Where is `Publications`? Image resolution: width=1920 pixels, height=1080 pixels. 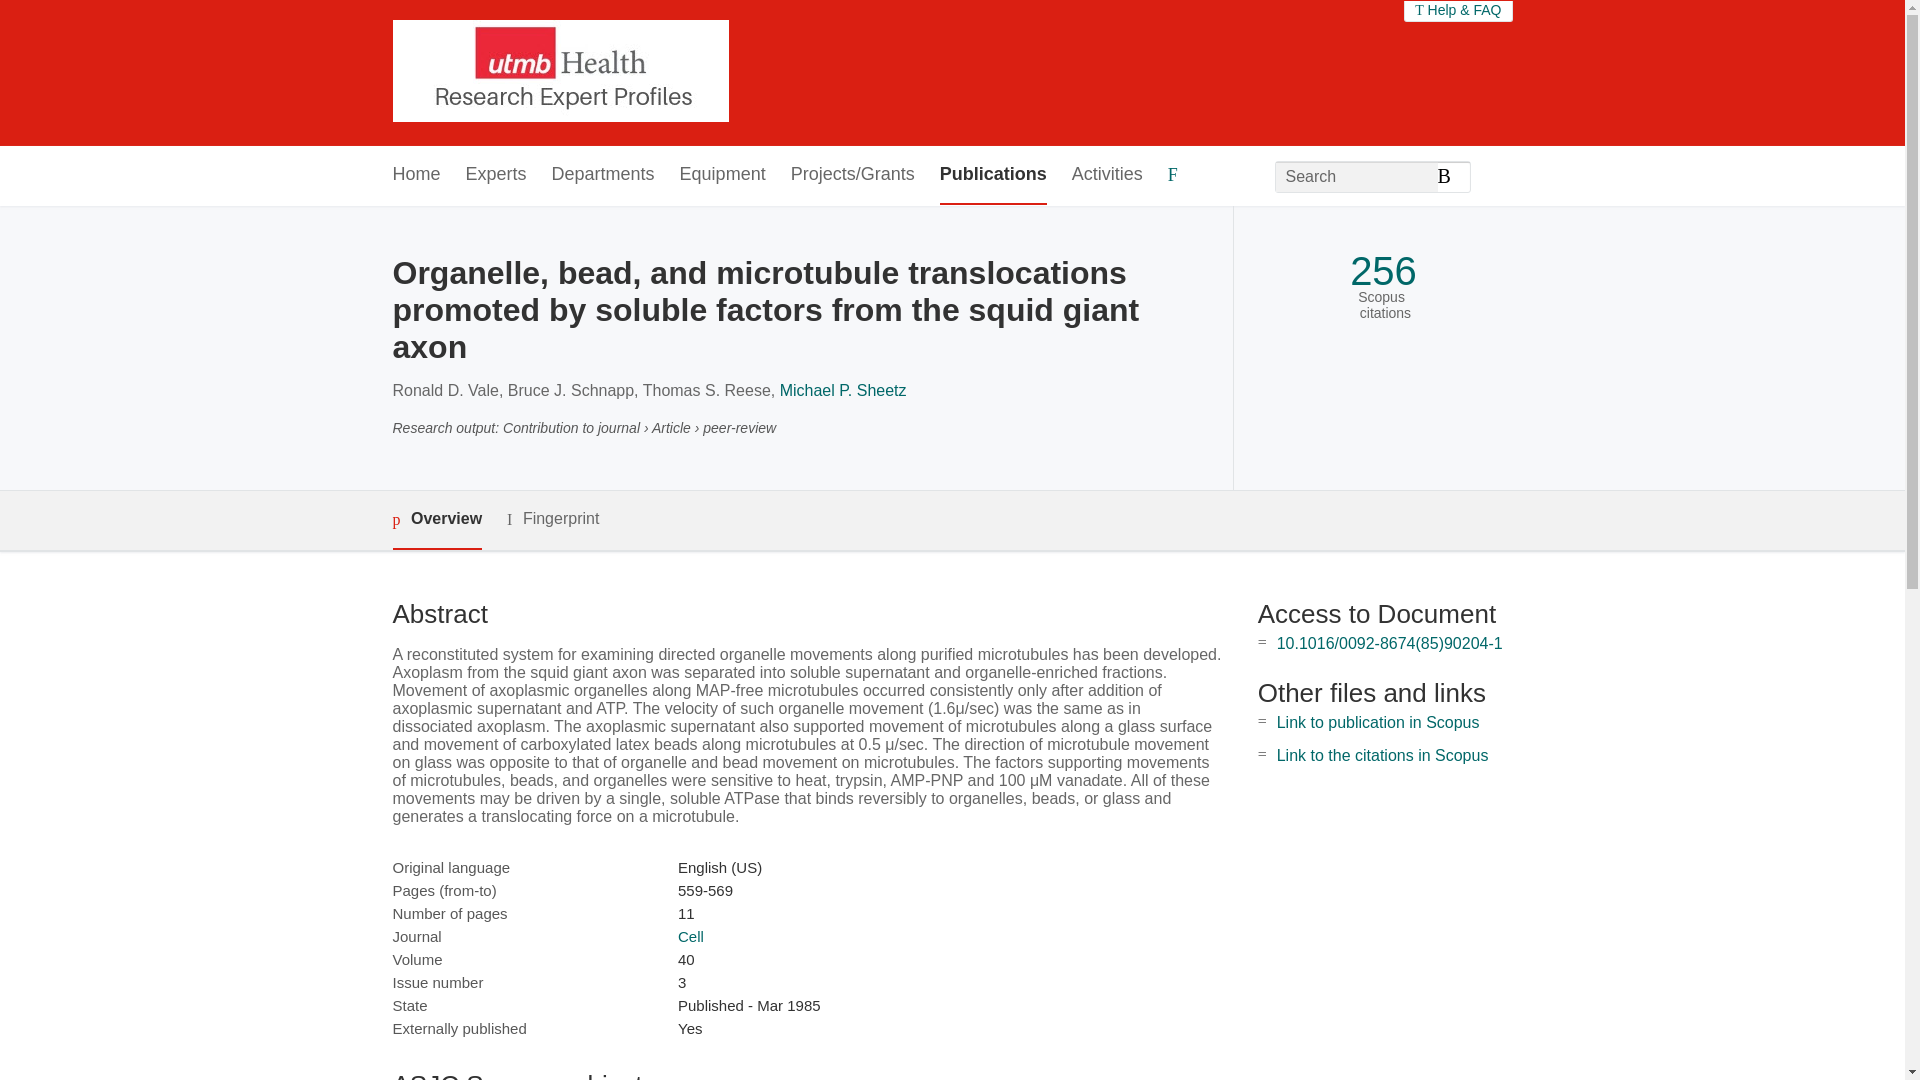
Publications is located at coordinates (993, 175).